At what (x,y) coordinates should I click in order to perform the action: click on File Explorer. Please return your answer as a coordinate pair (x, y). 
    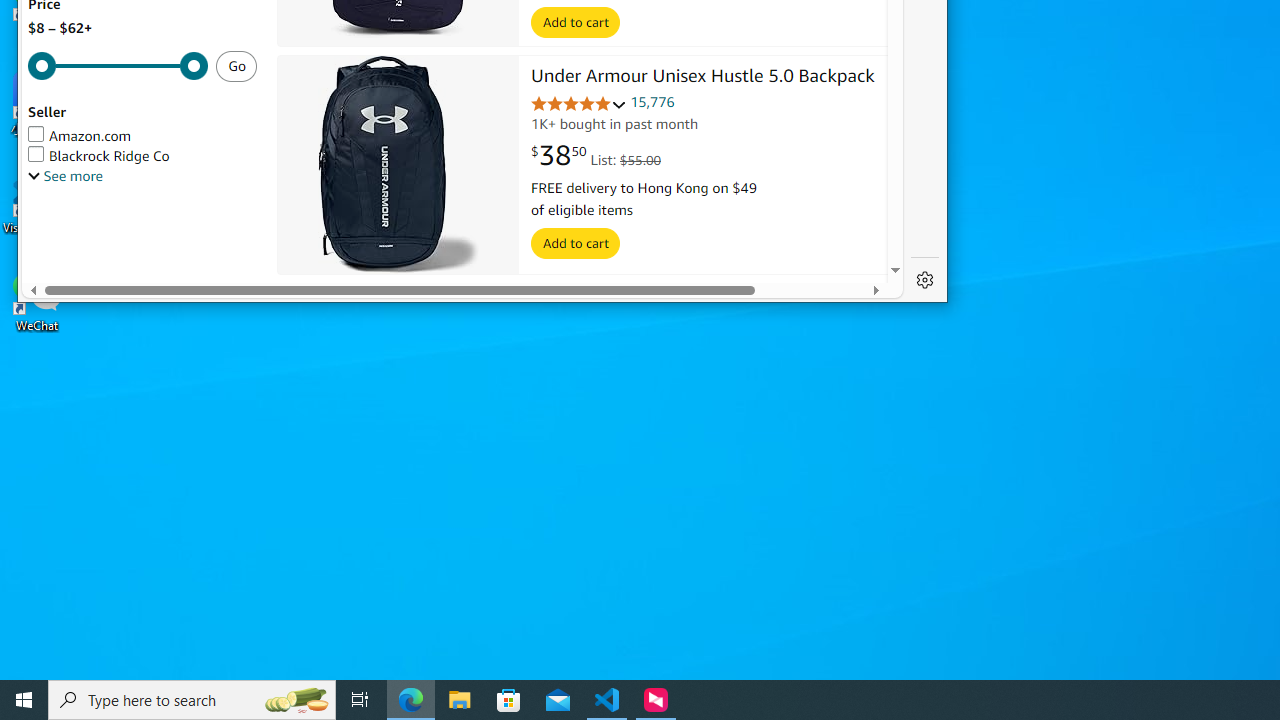
    Looking at the image, I should click on (460, 700).